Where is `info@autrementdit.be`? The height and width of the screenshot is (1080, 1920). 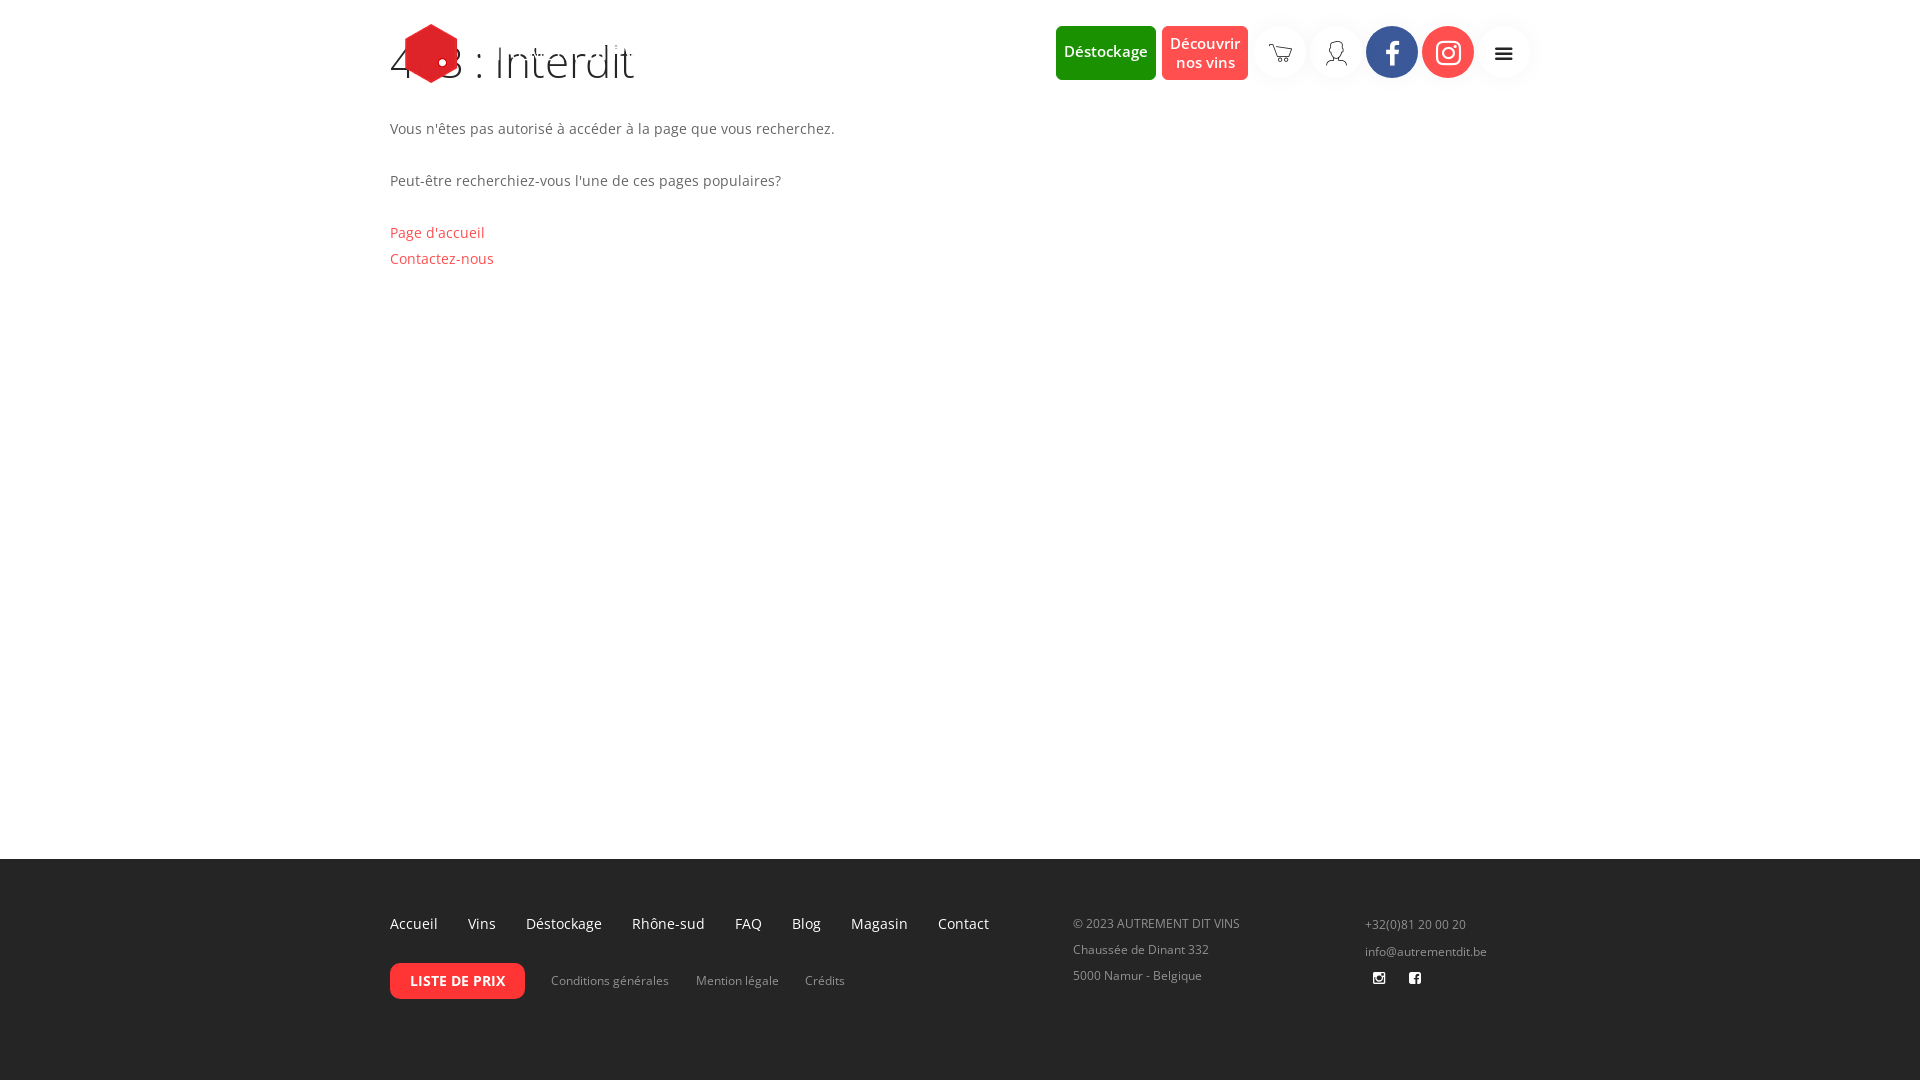 info@autrementdit.be is located at coordinates (1426, 952).